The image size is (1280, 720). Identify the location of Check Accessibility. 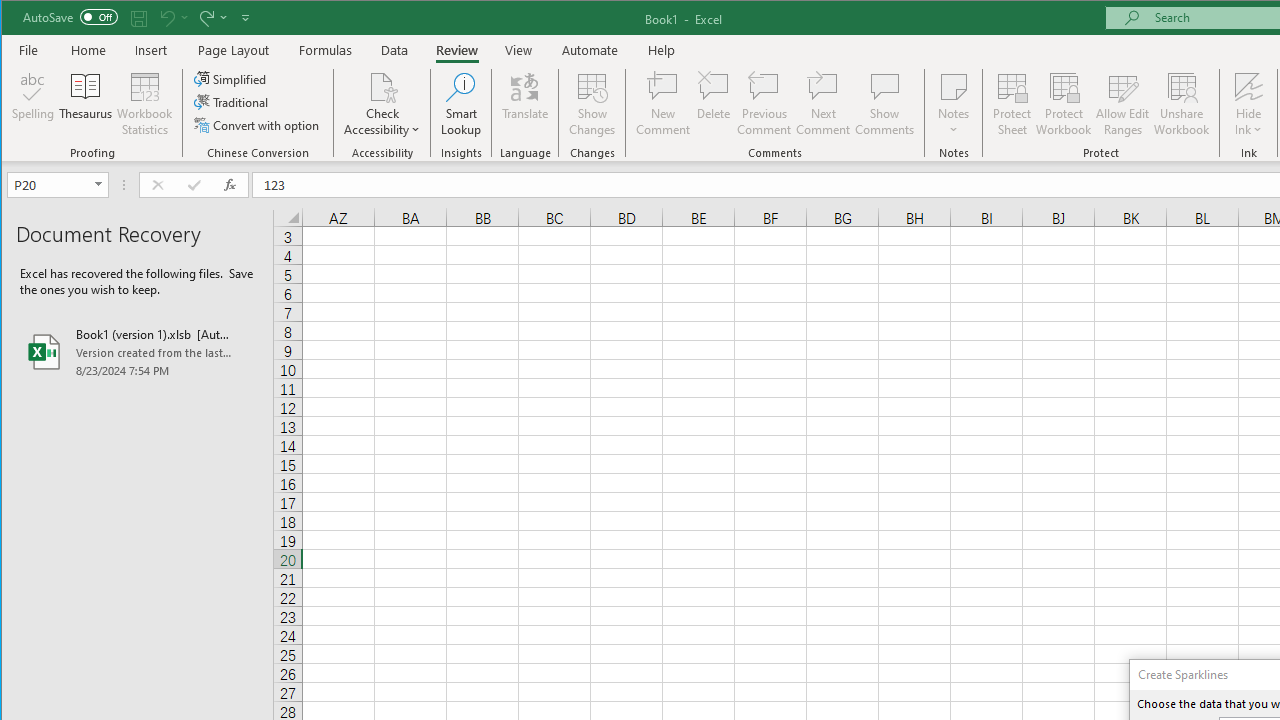
(382, 86).